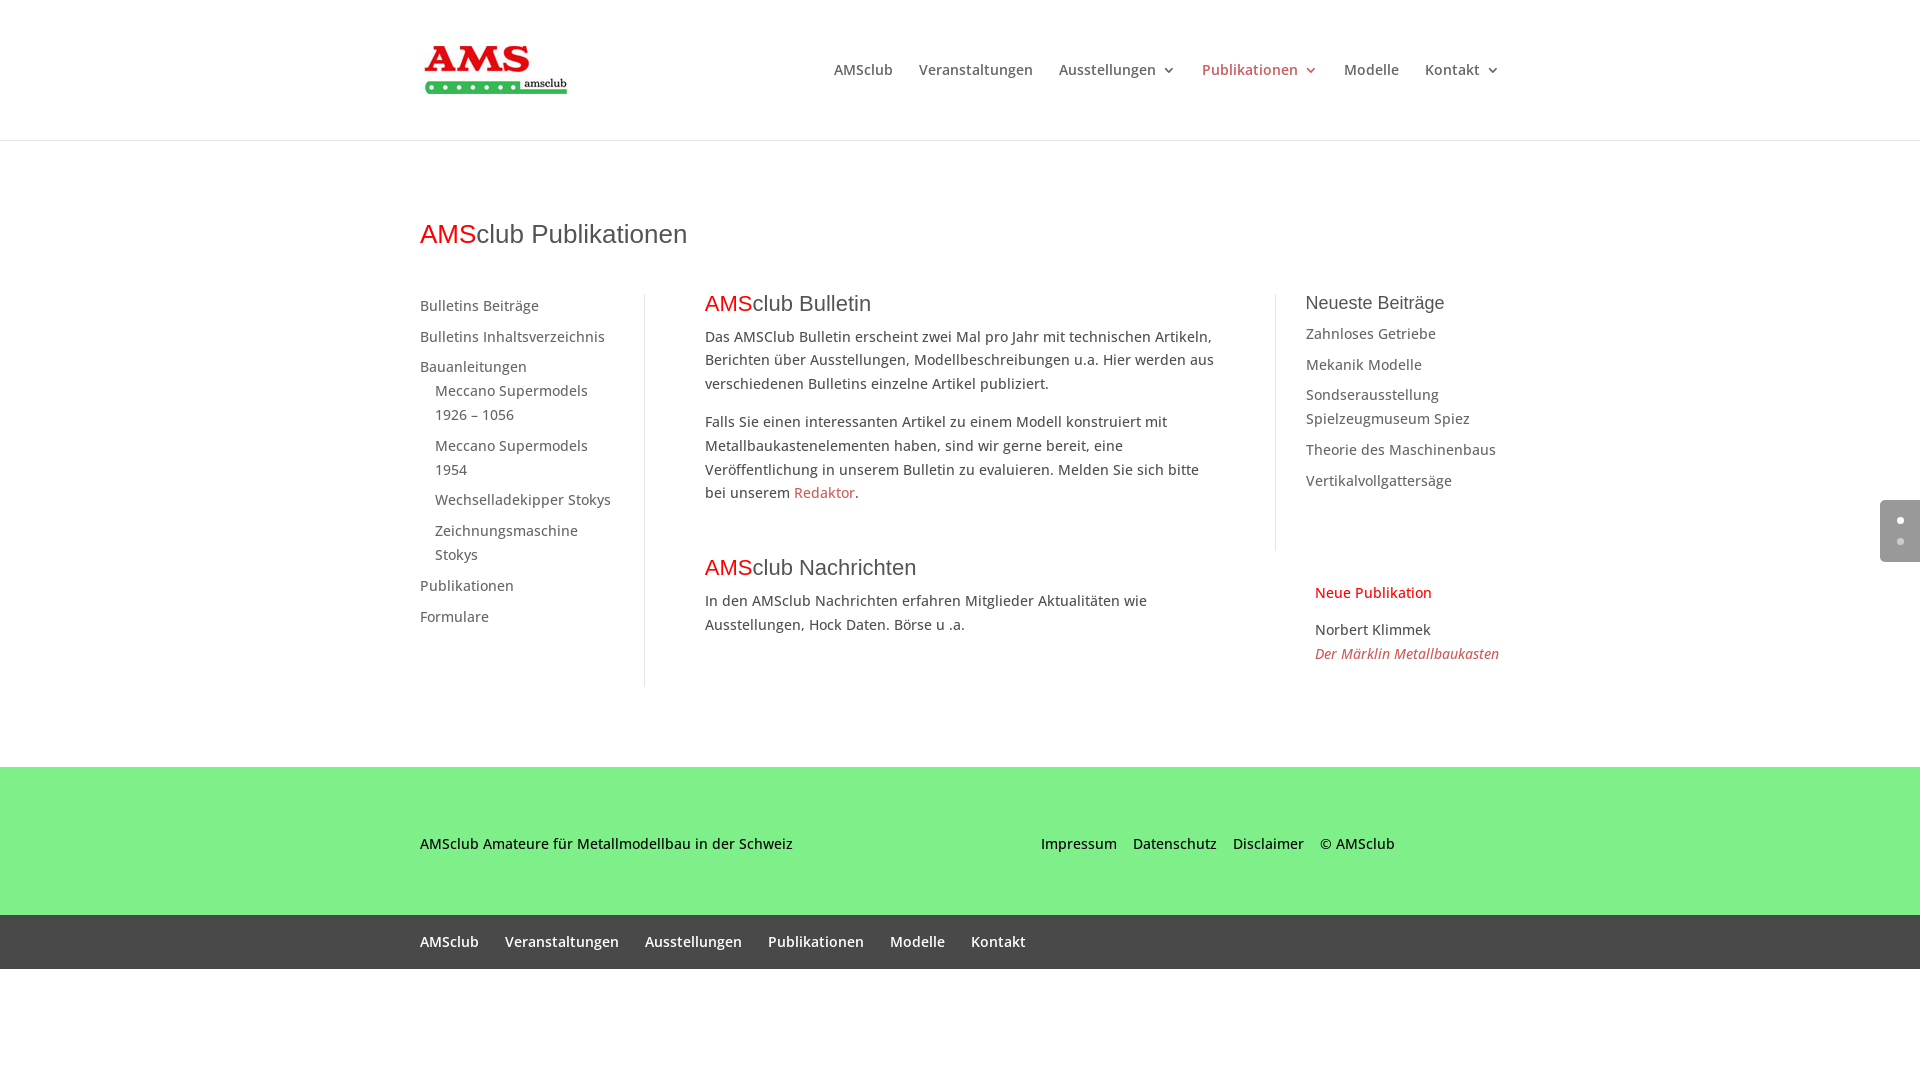  Describe the element at coordinates (1364, 364) in the screenshot. I see `Mekanik Modelle` at that location.